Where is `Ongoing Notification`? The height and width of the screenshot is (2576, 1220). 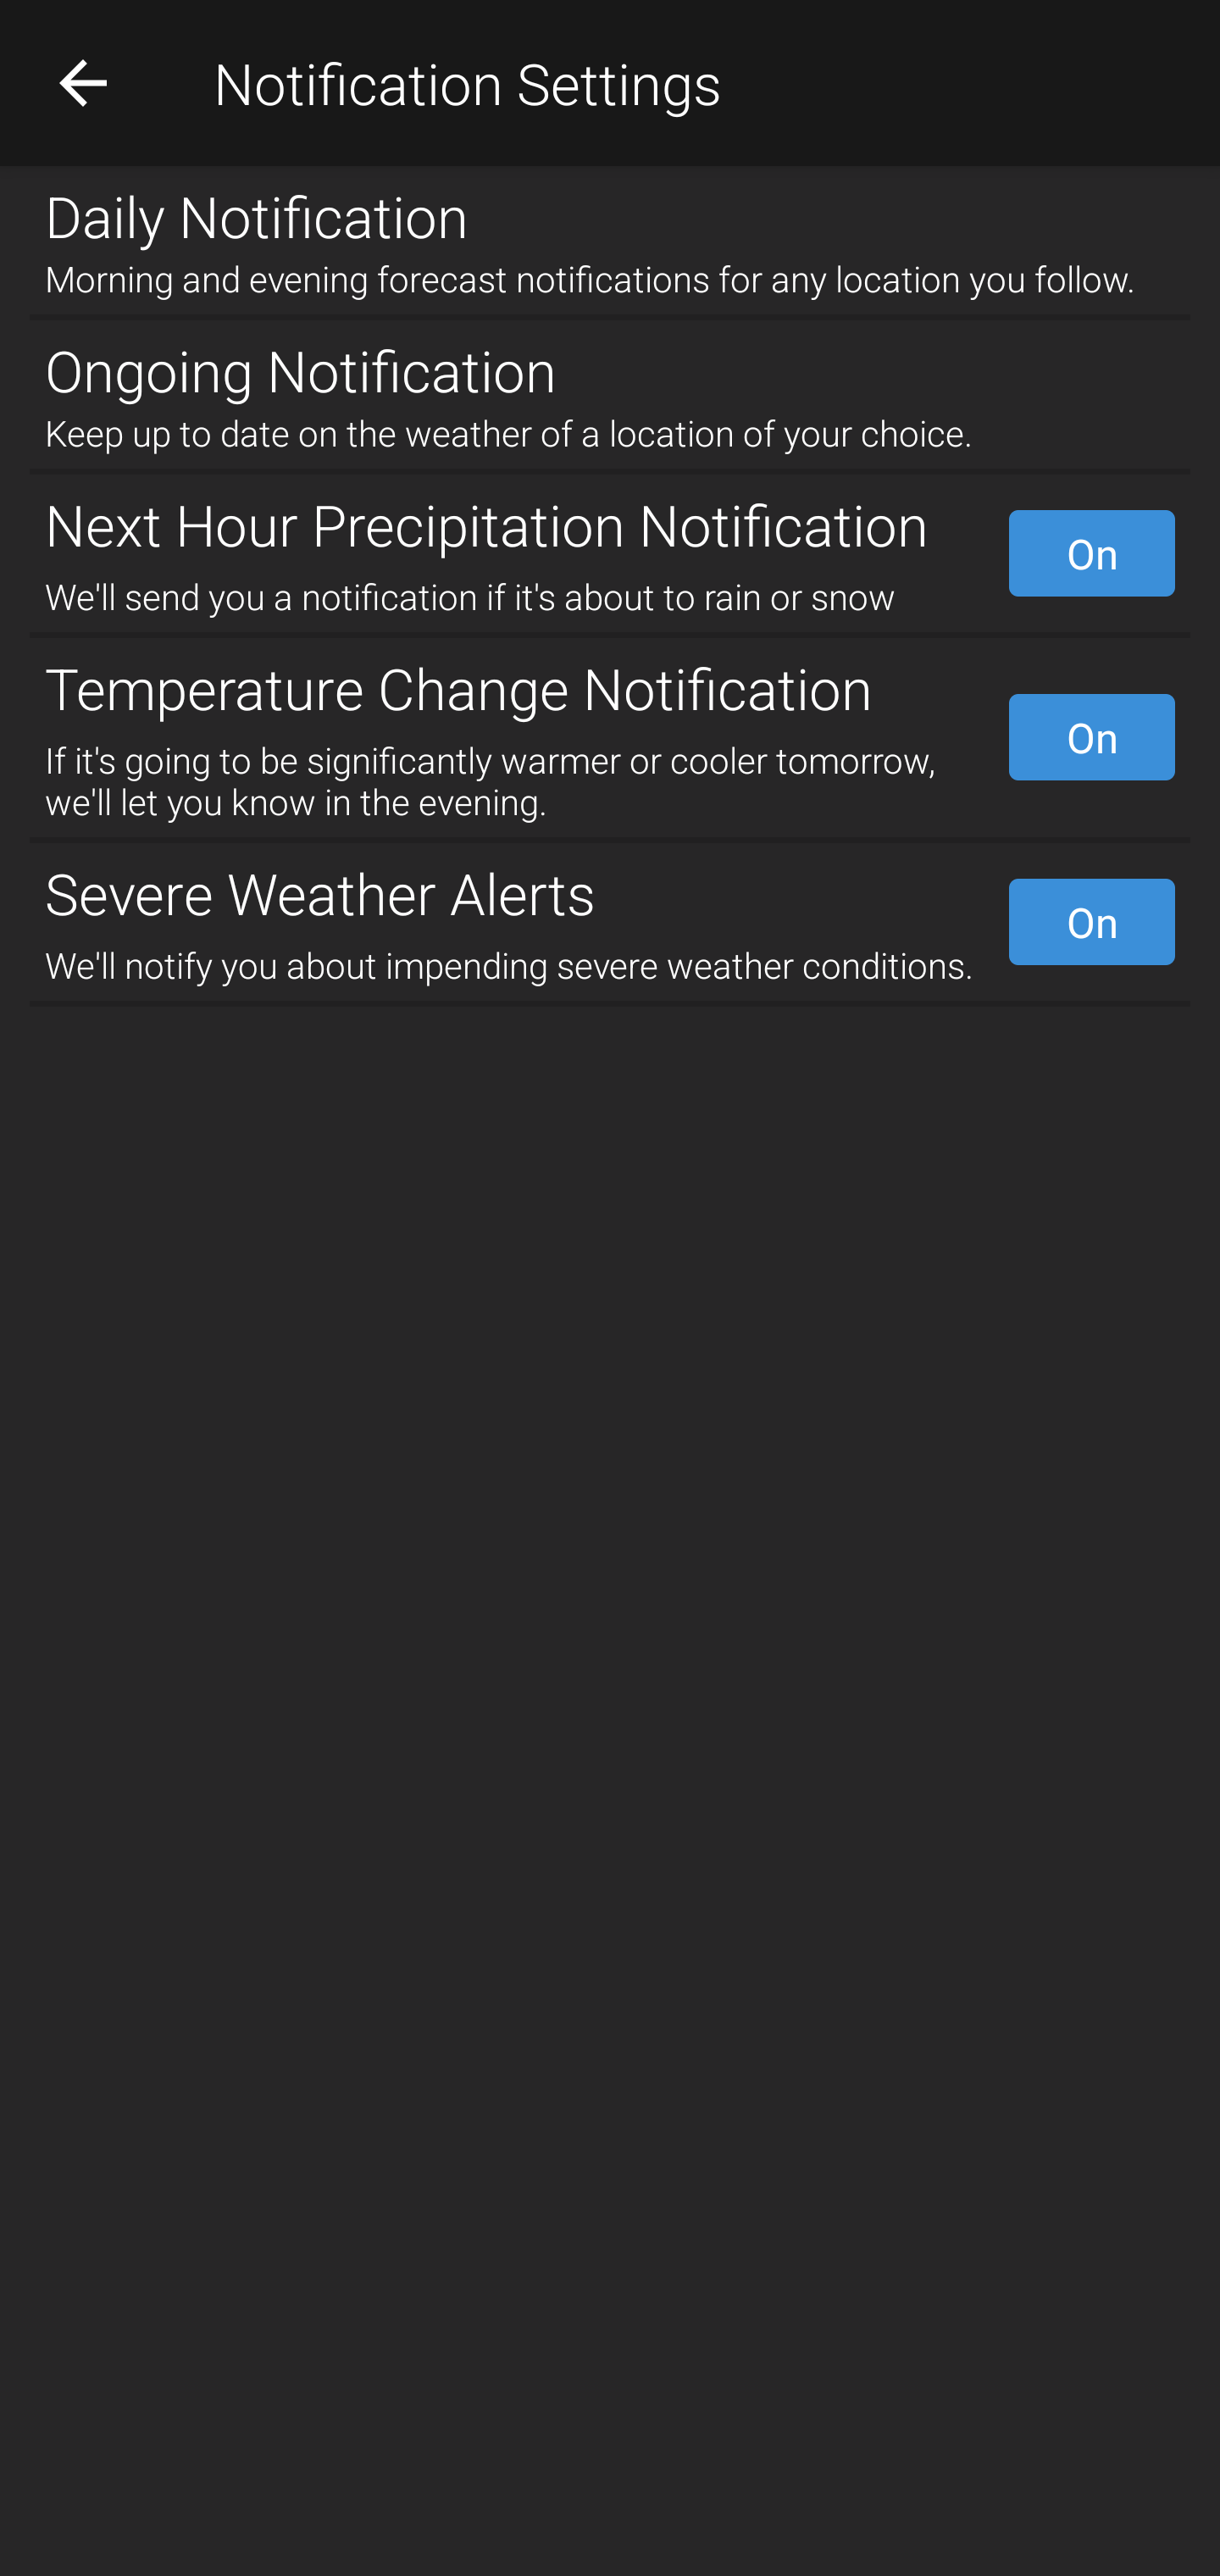 Ongoing Notification is located at coordinates (610, 364).